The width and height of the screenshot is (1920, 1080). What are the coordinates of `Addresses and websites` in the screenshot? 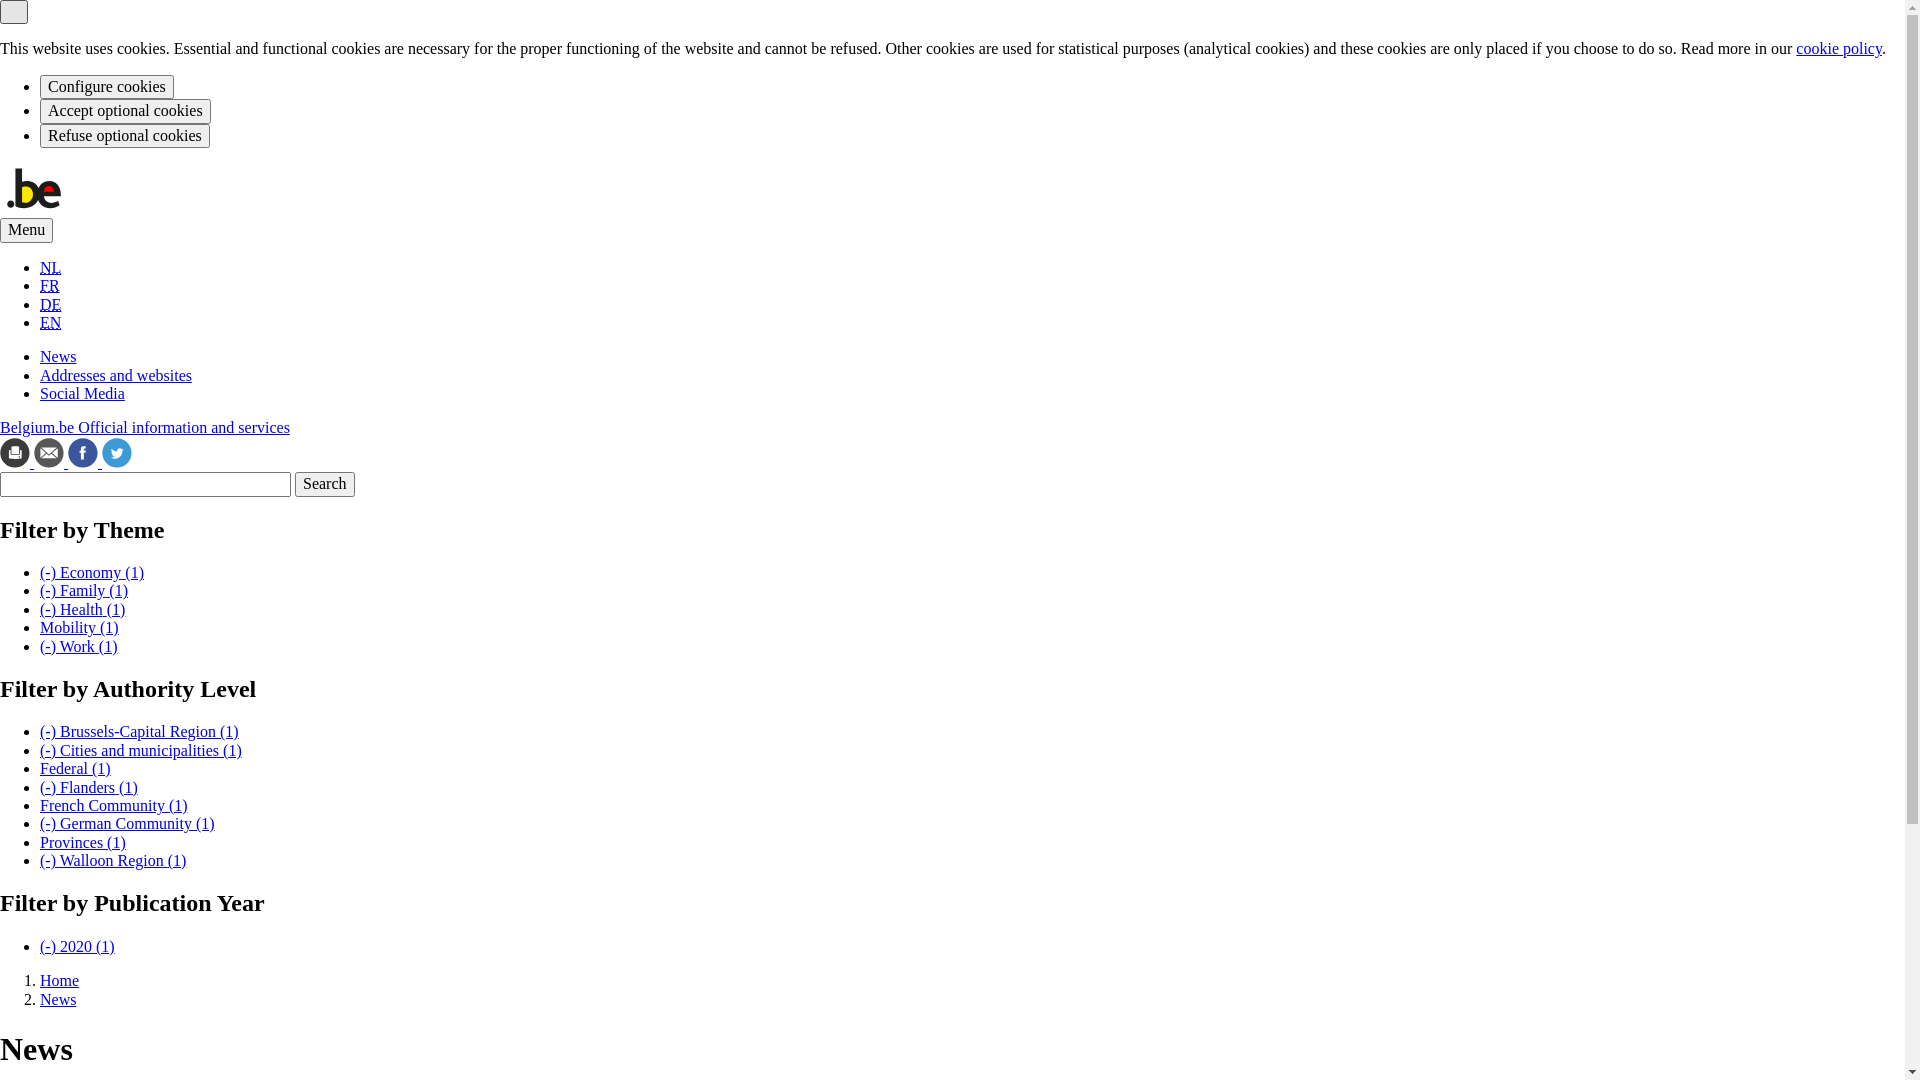 It's located at (116, 376).